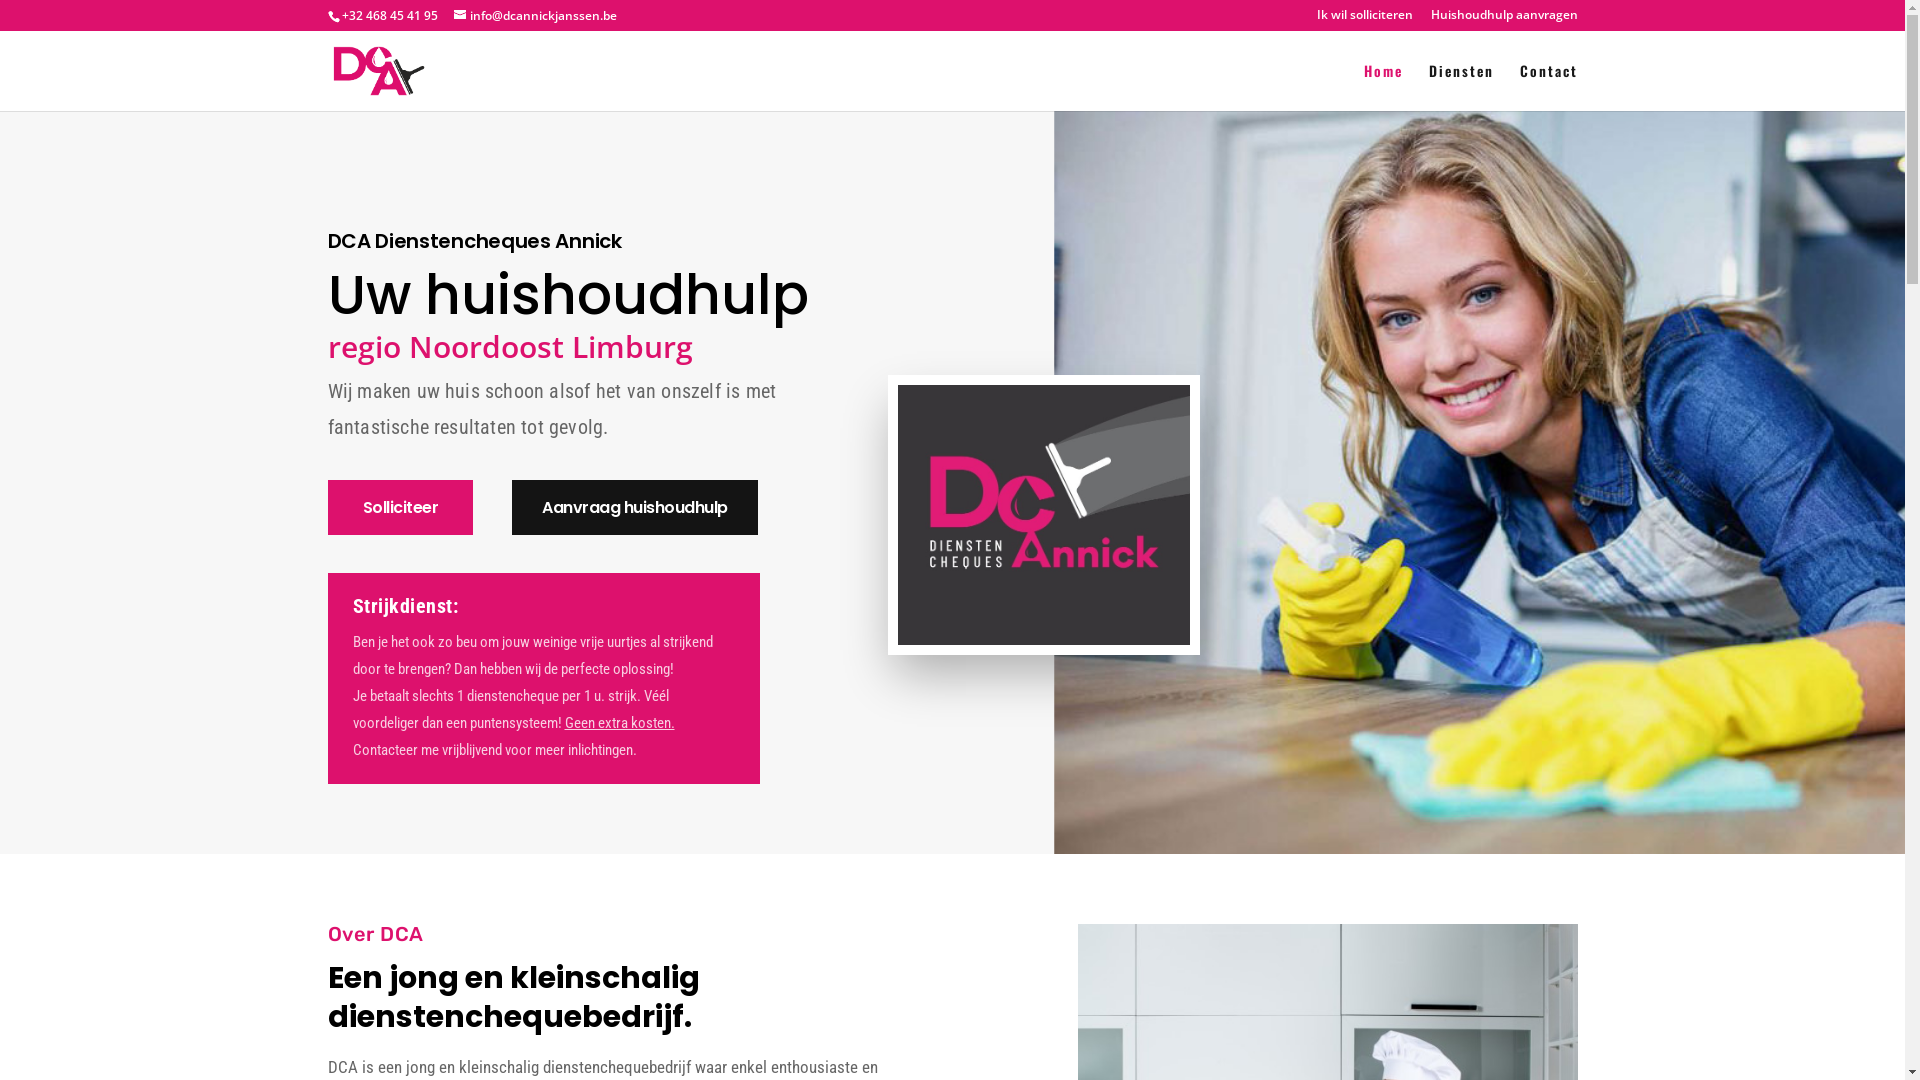 This screenshot has height=1080, width=1920. I want to click on Ik wil solliciteren, so click(1364, 20).